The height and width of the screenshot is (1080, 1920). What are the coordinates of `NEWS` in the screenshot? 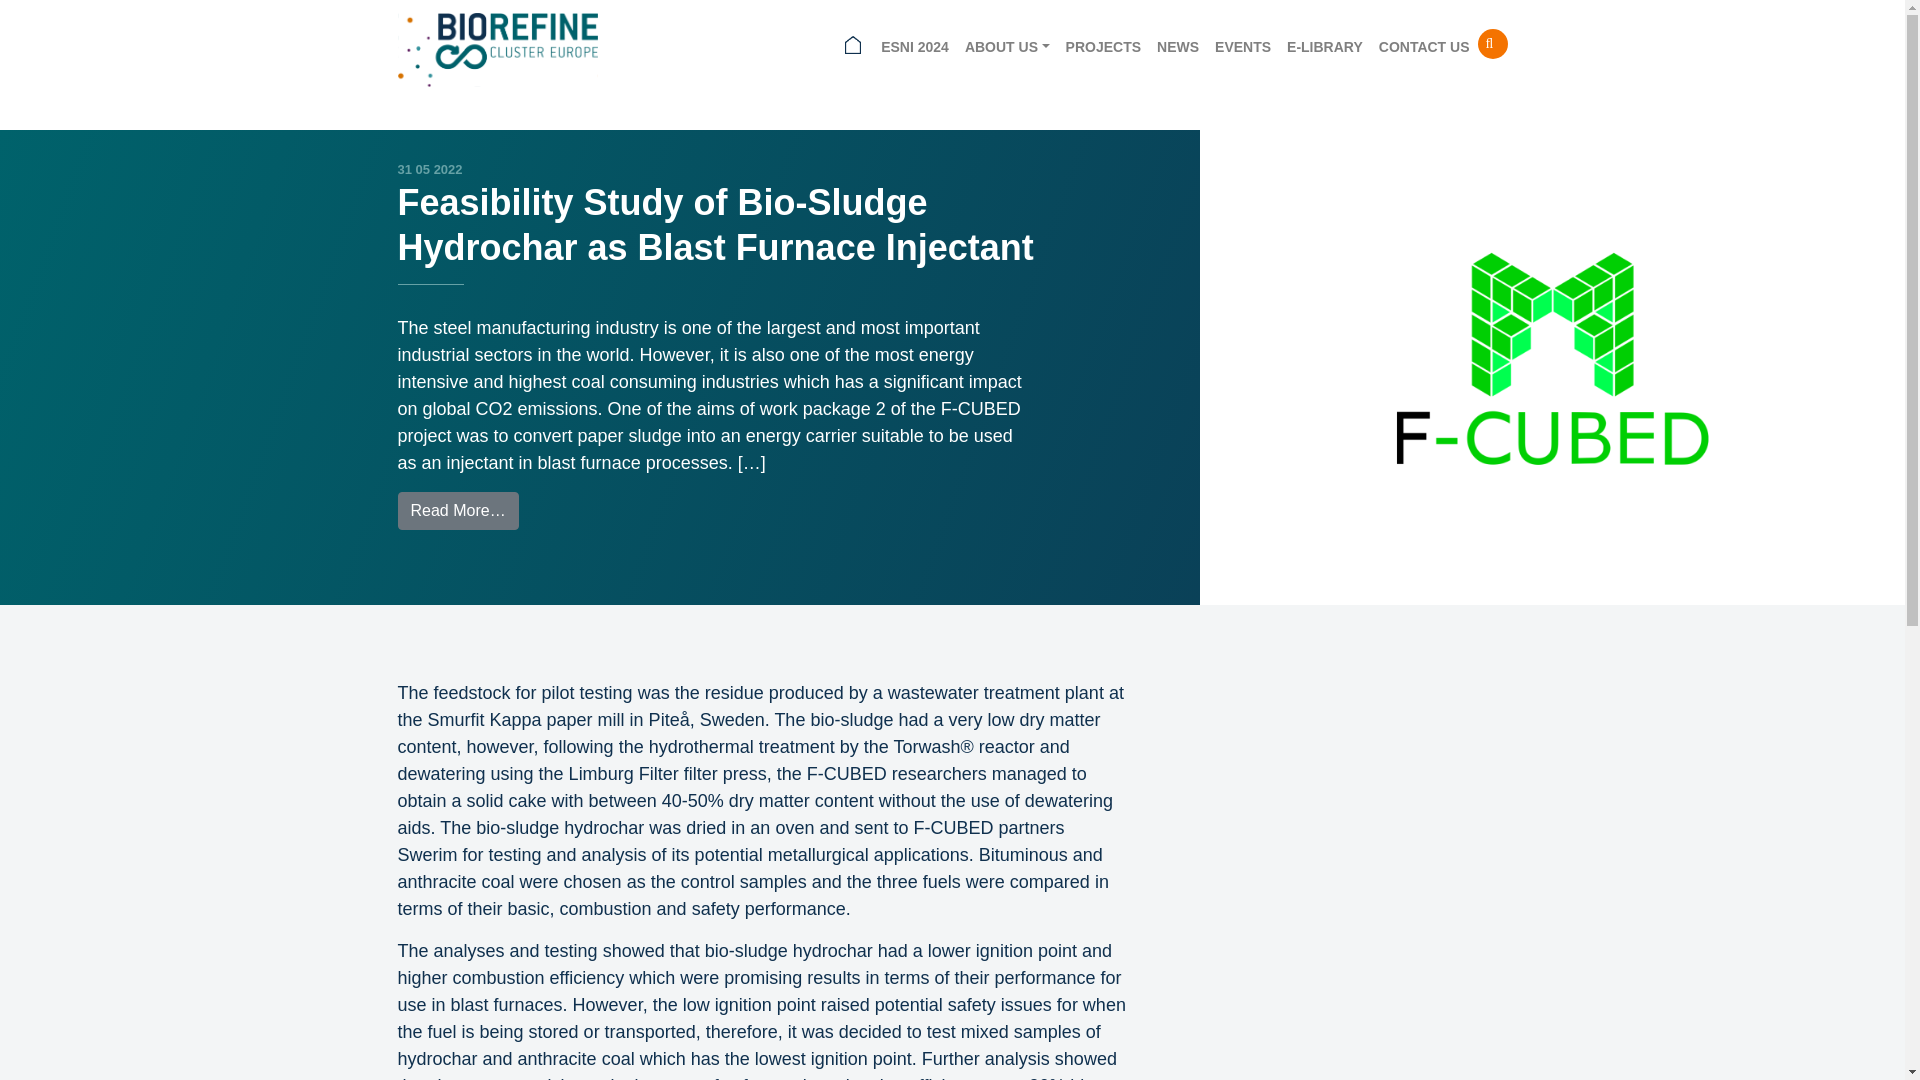 It's located at (1178, 47).